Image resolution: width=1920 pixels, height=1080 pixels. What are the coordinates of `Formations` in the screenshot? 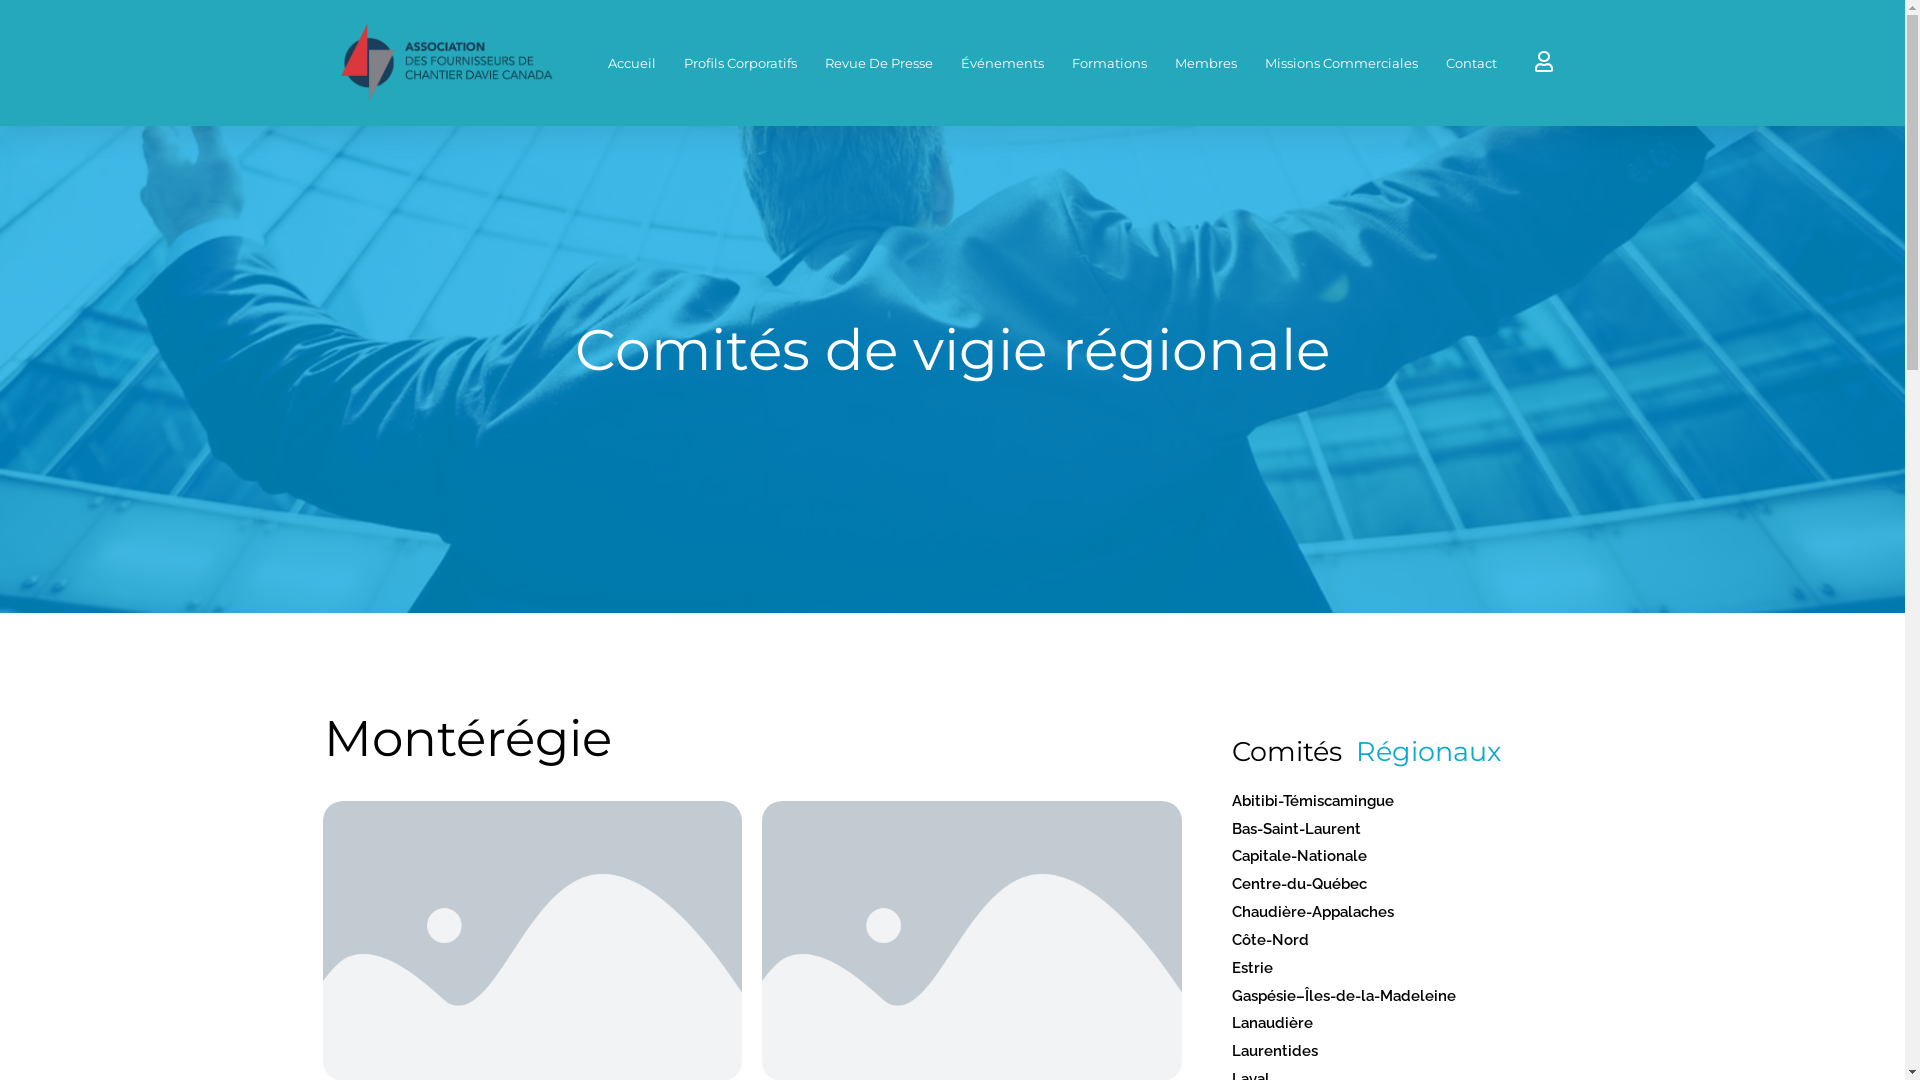 It's located at (1110, 63).